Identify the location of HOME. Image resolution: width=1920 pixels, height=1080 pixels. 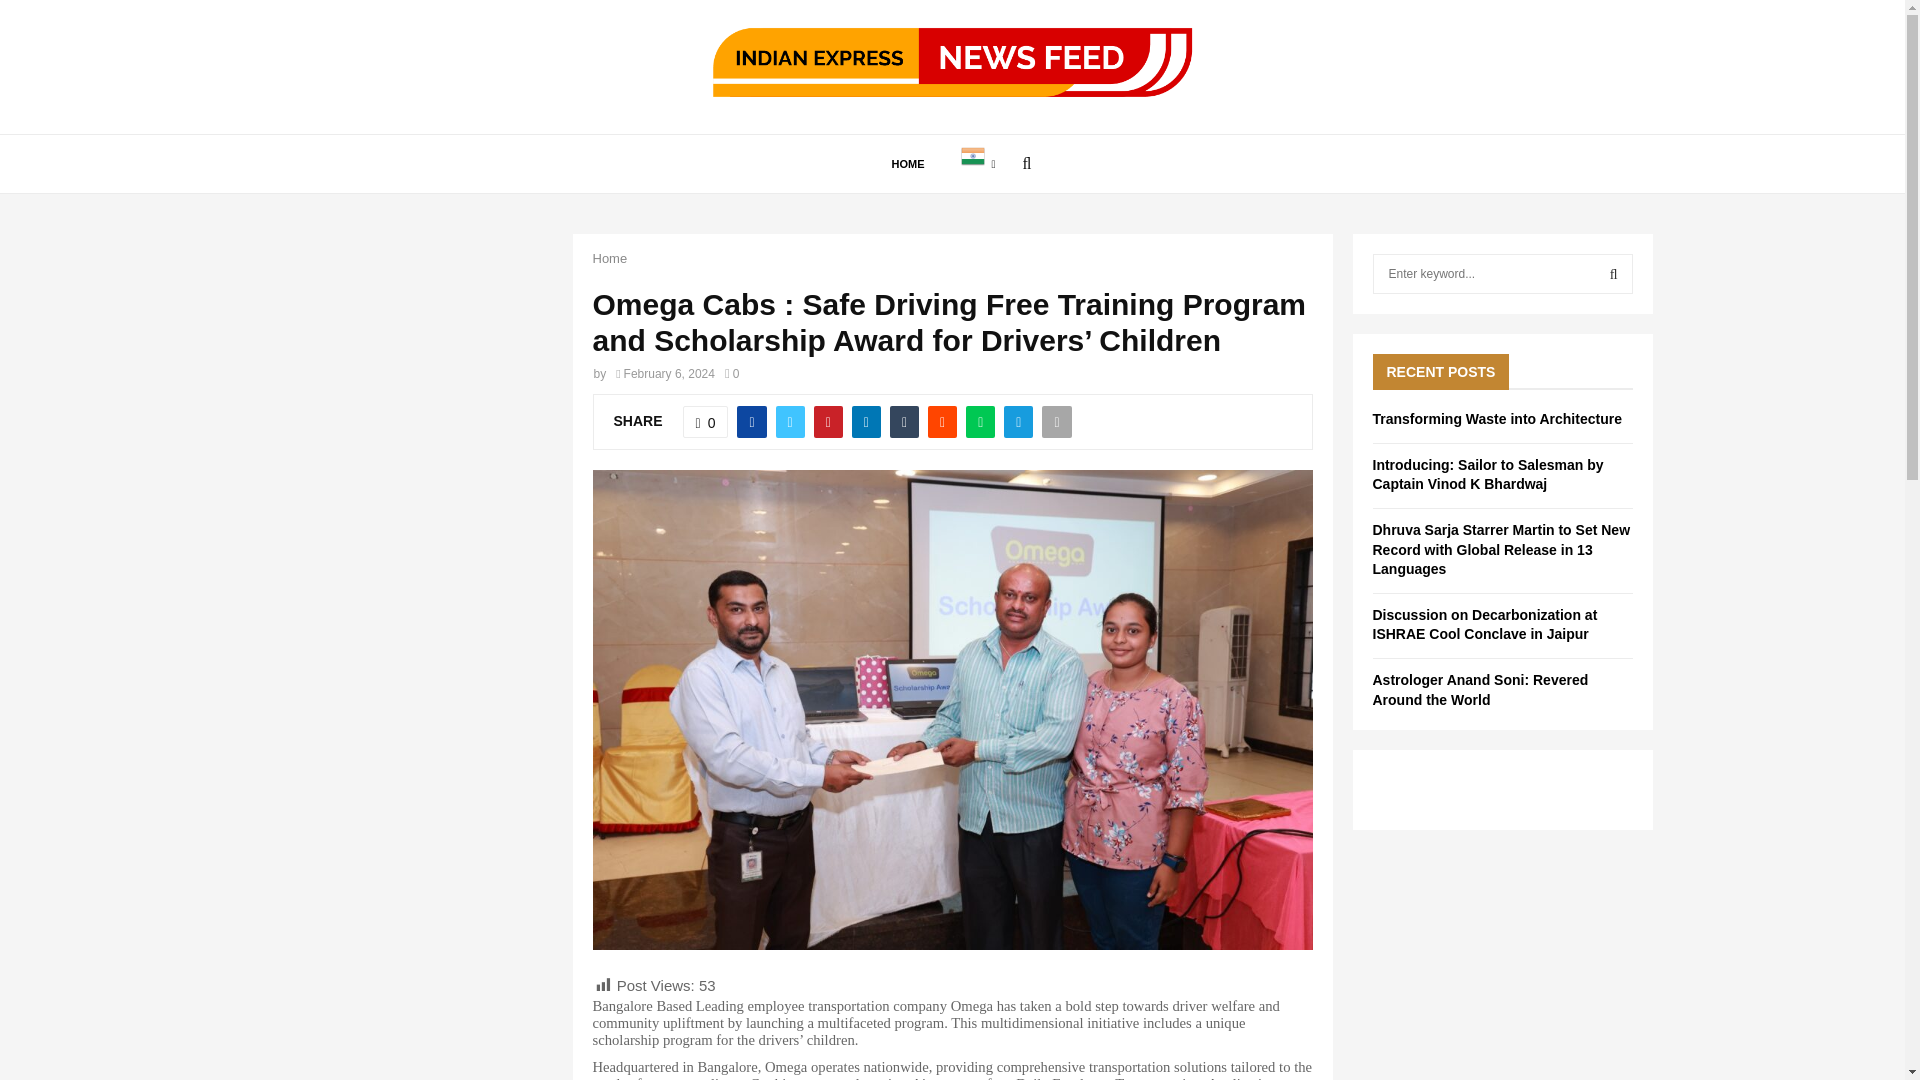
(908, 164).